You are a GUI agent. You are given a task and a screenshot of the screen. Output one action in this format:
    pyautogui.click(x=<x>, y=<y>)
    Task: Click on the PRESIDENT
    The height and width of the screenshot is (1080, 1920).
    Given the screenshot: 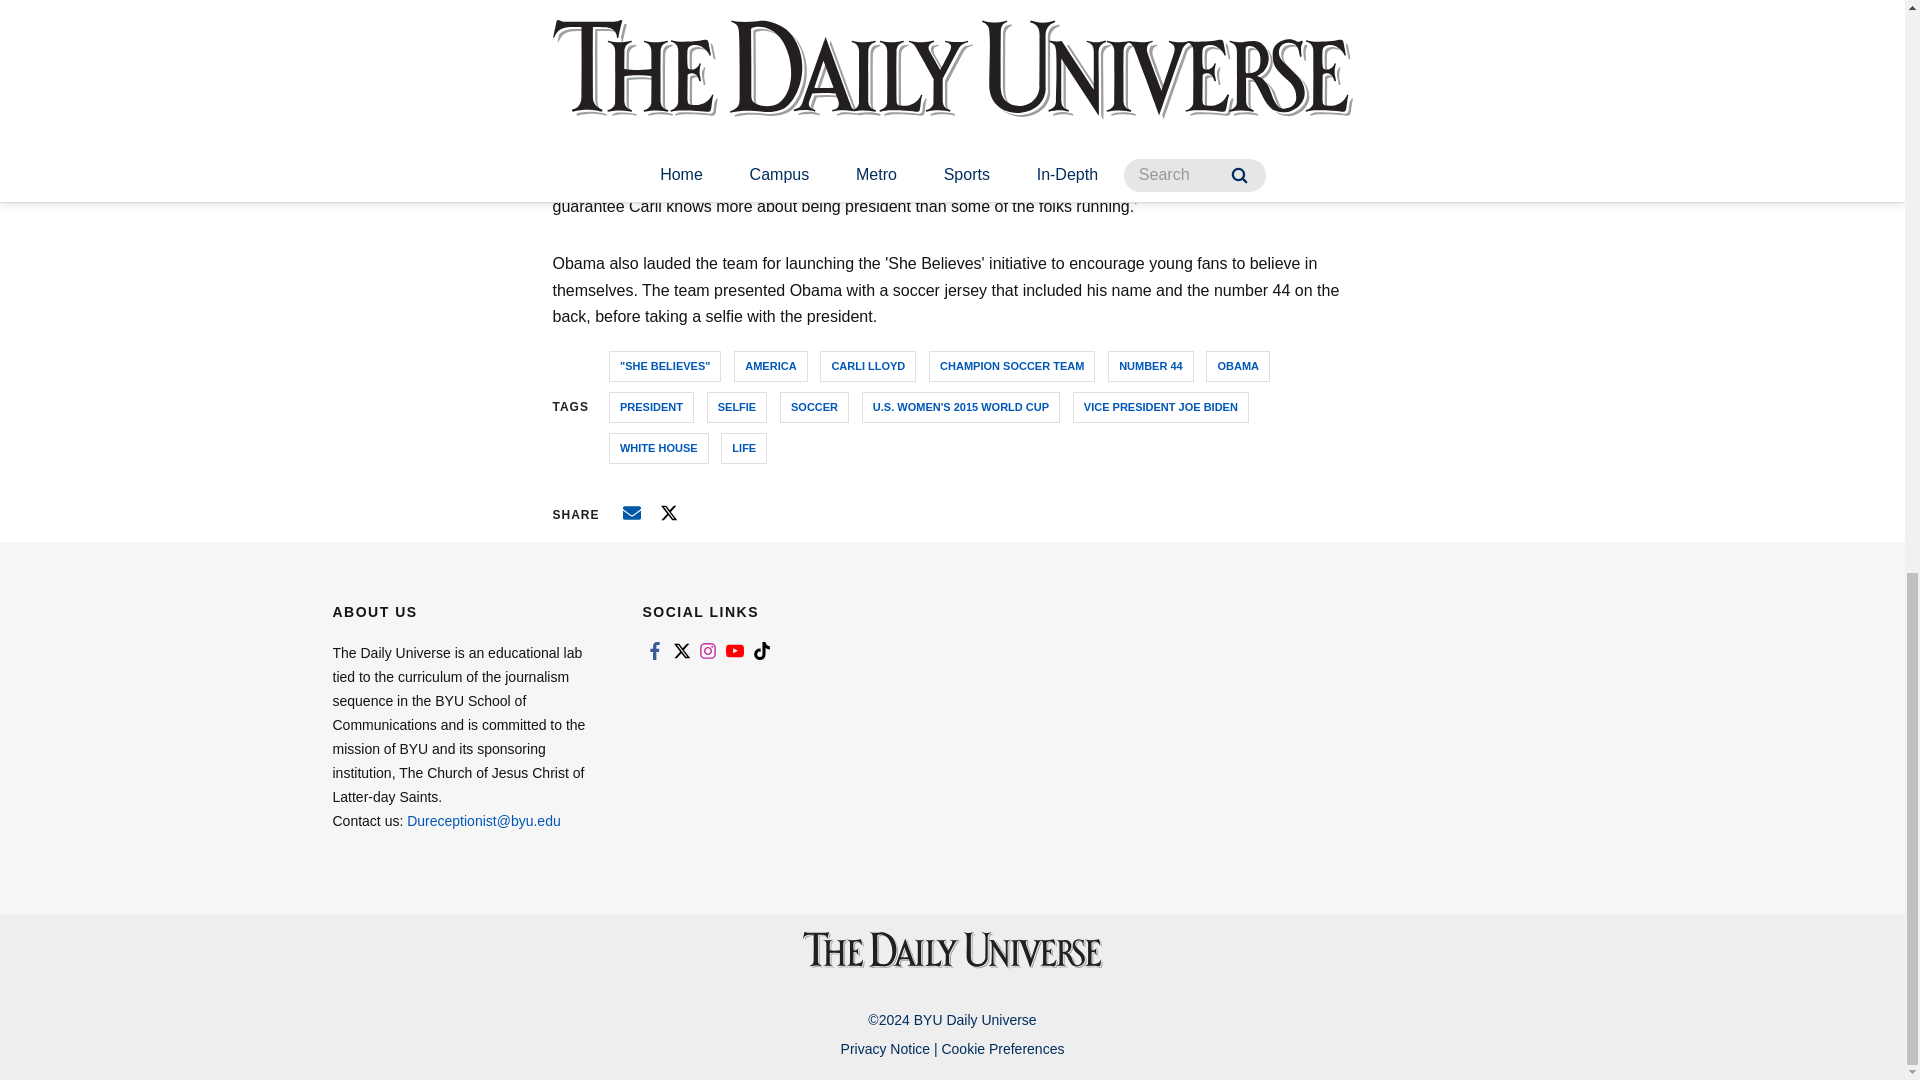 What is the action you would take?
    pyautogui.click(x=650, y=408)
    